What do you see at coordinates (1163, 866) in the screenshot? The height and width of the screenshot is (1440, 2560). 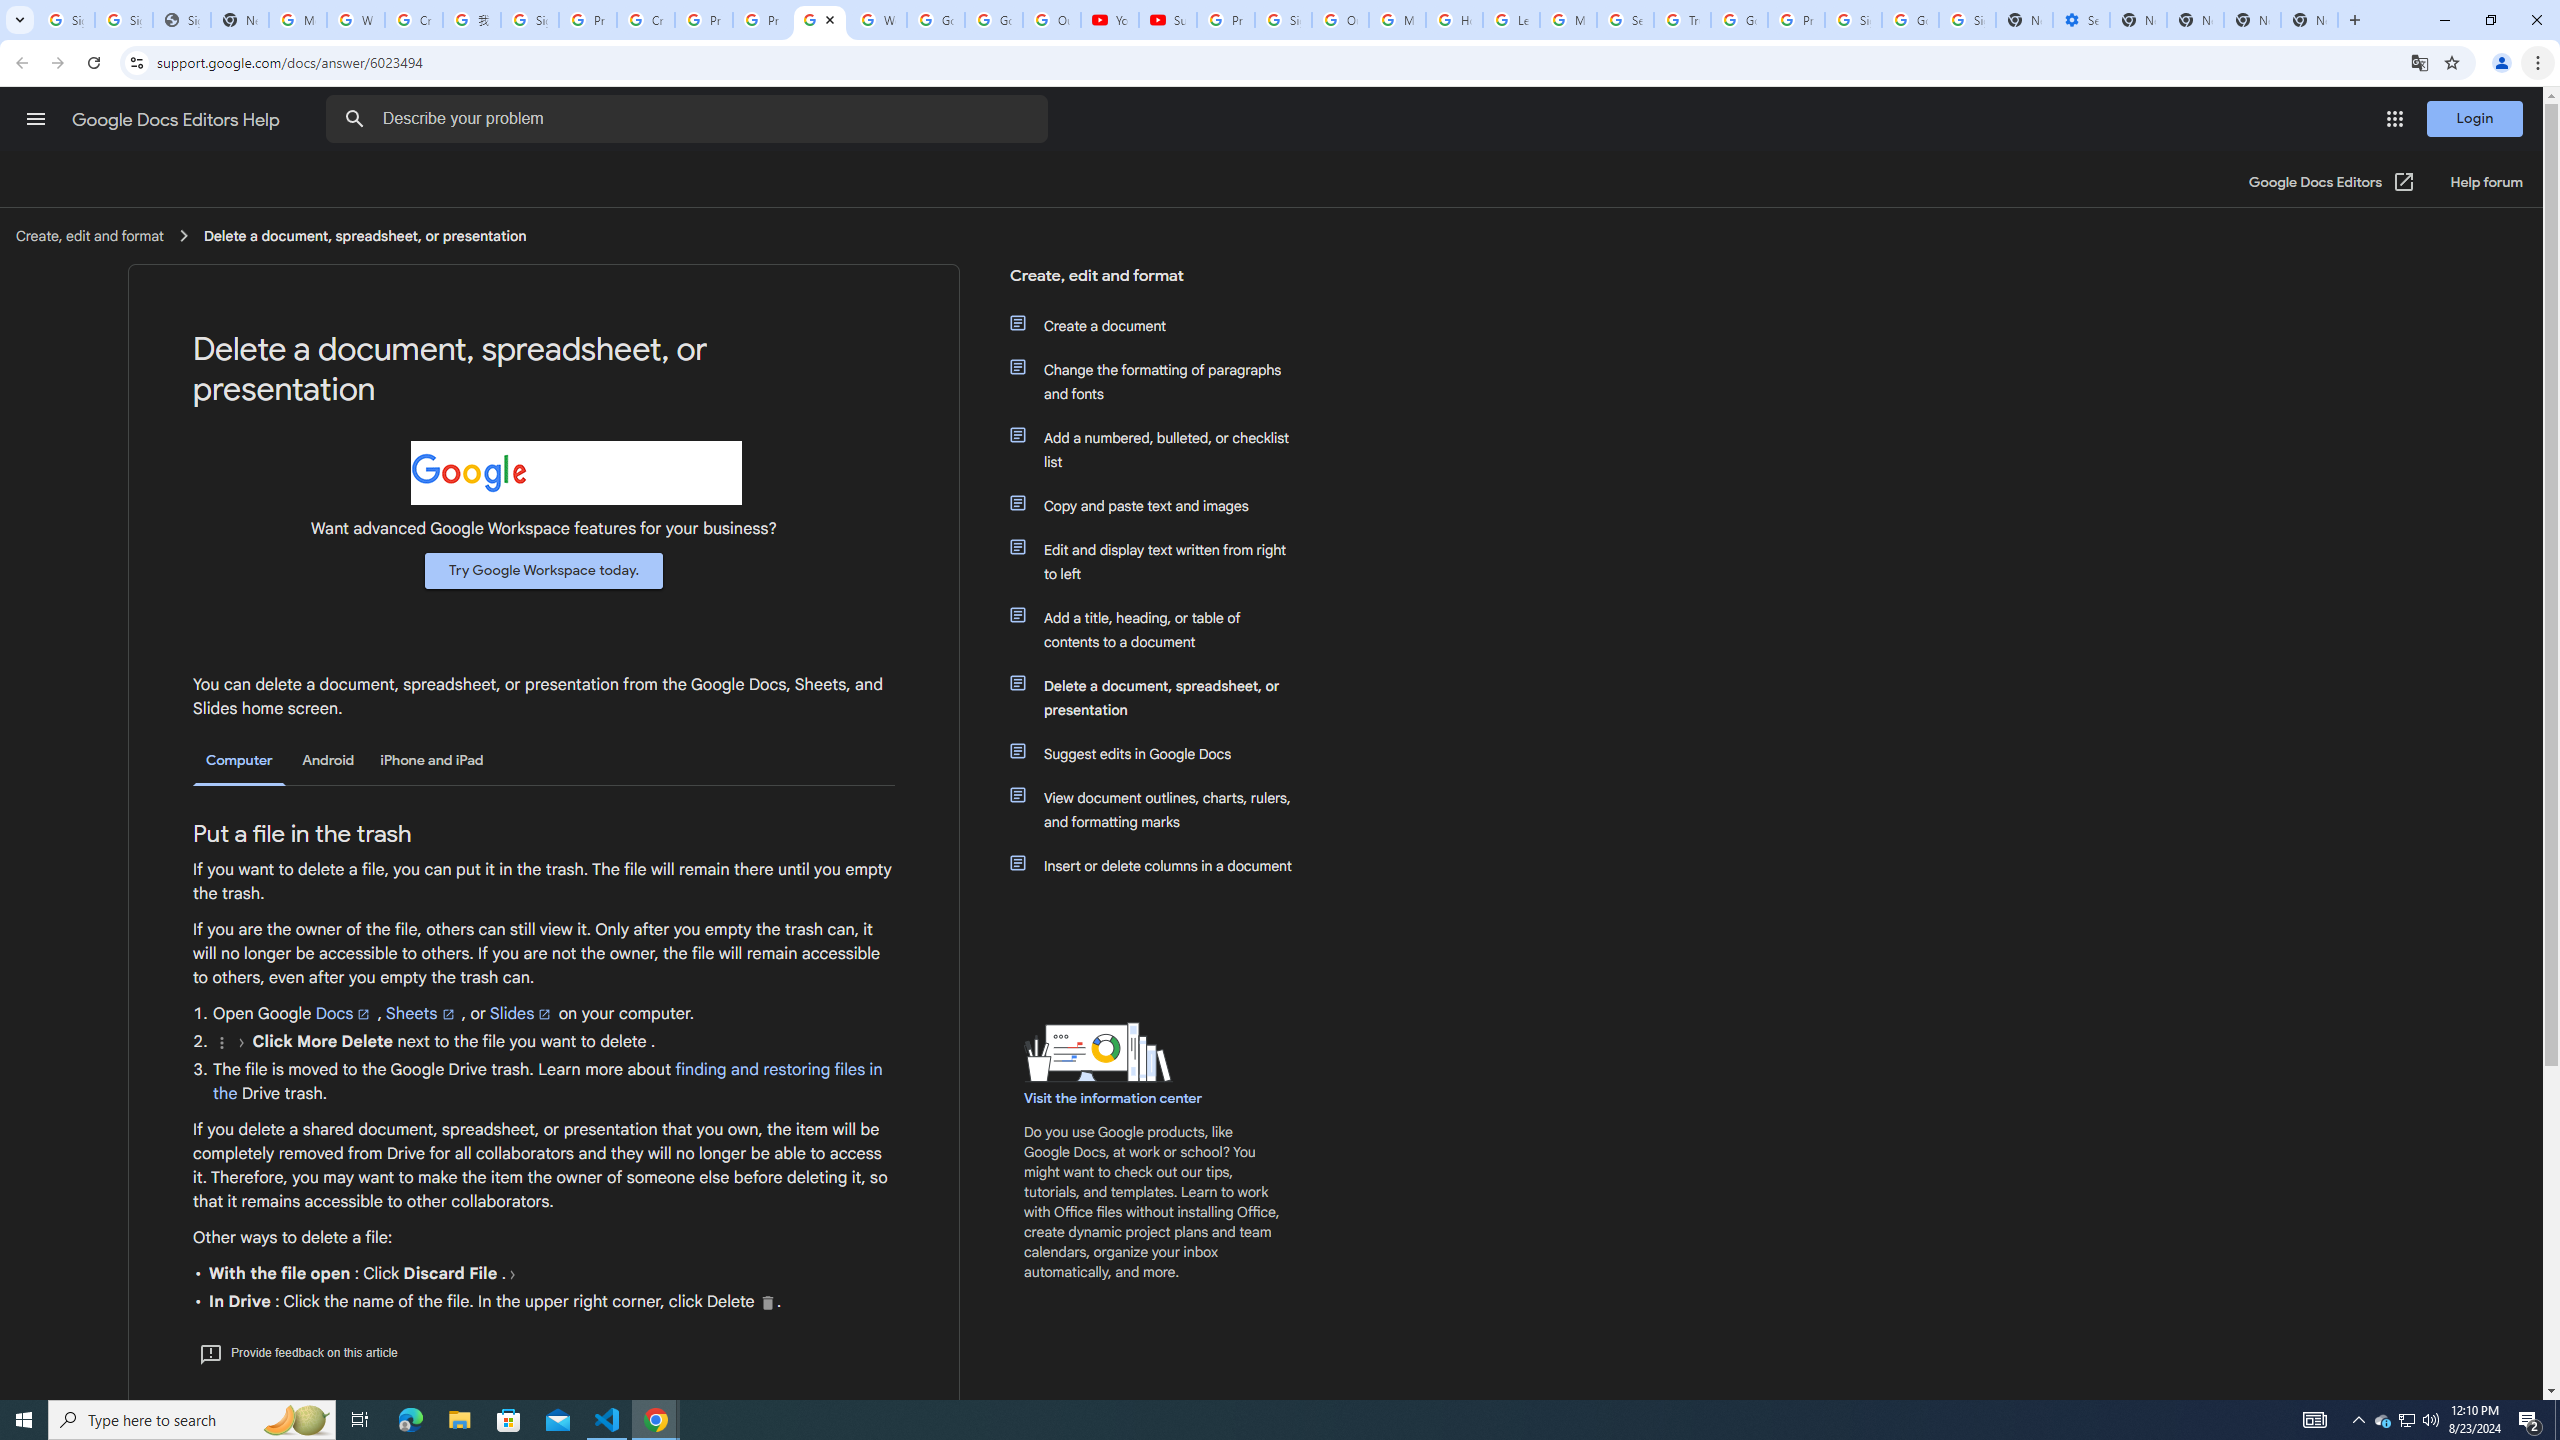 I see `Insert or delete columns in a document` at bounding box center [1163, 866].